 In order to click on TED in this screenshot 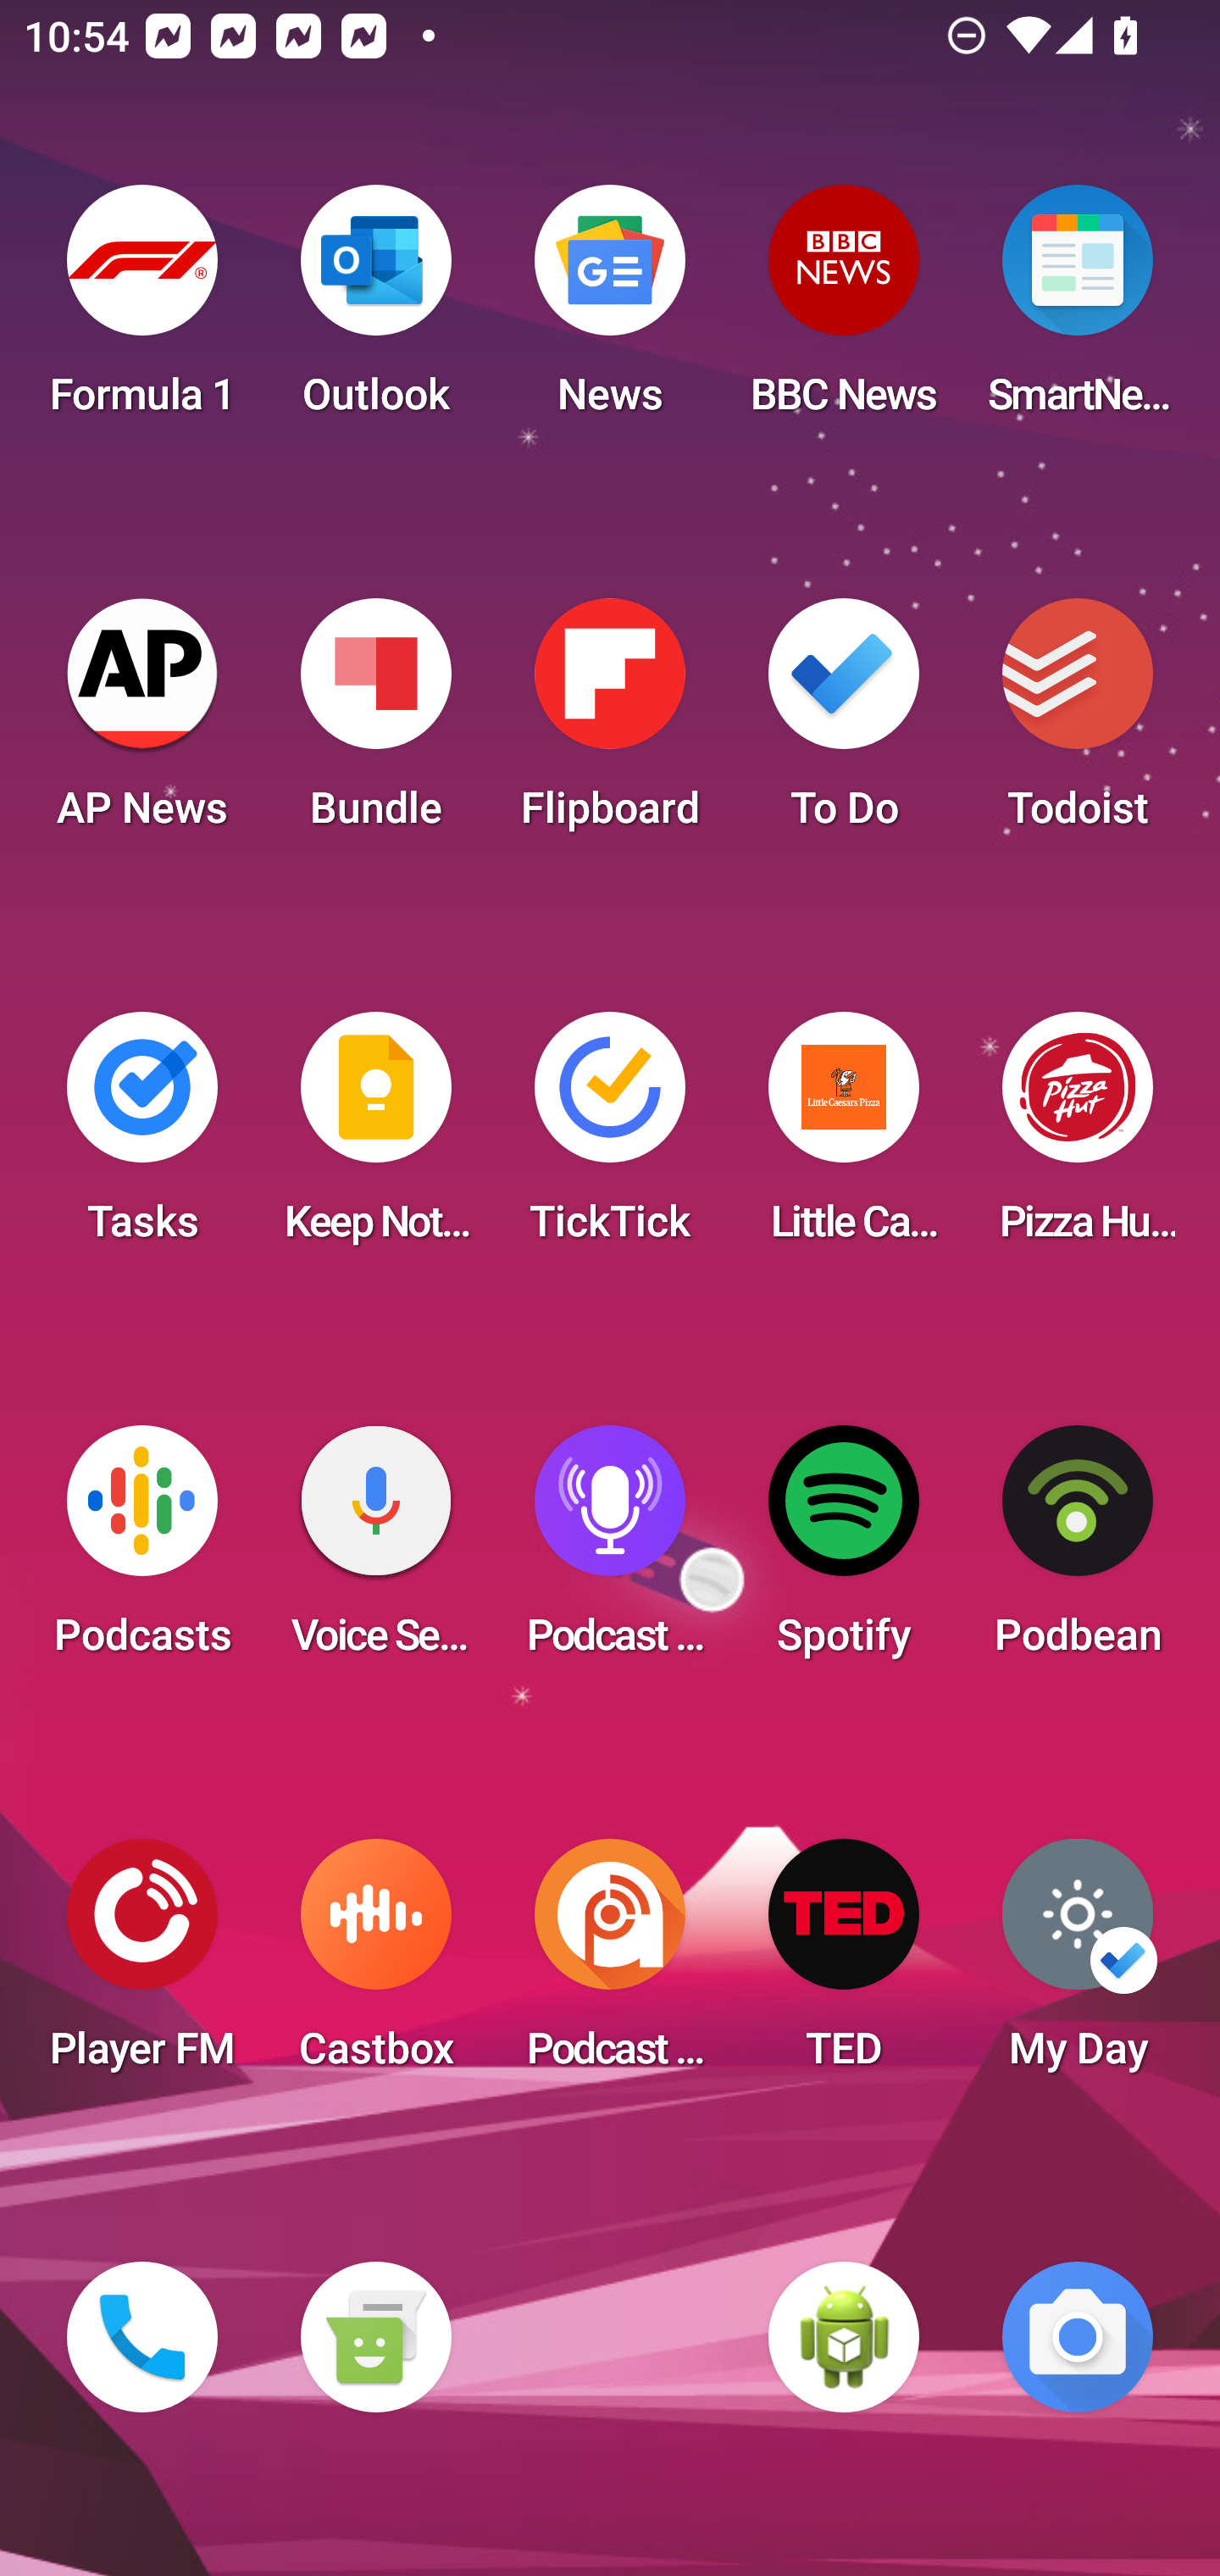, I will do `click(844, 1964)`.